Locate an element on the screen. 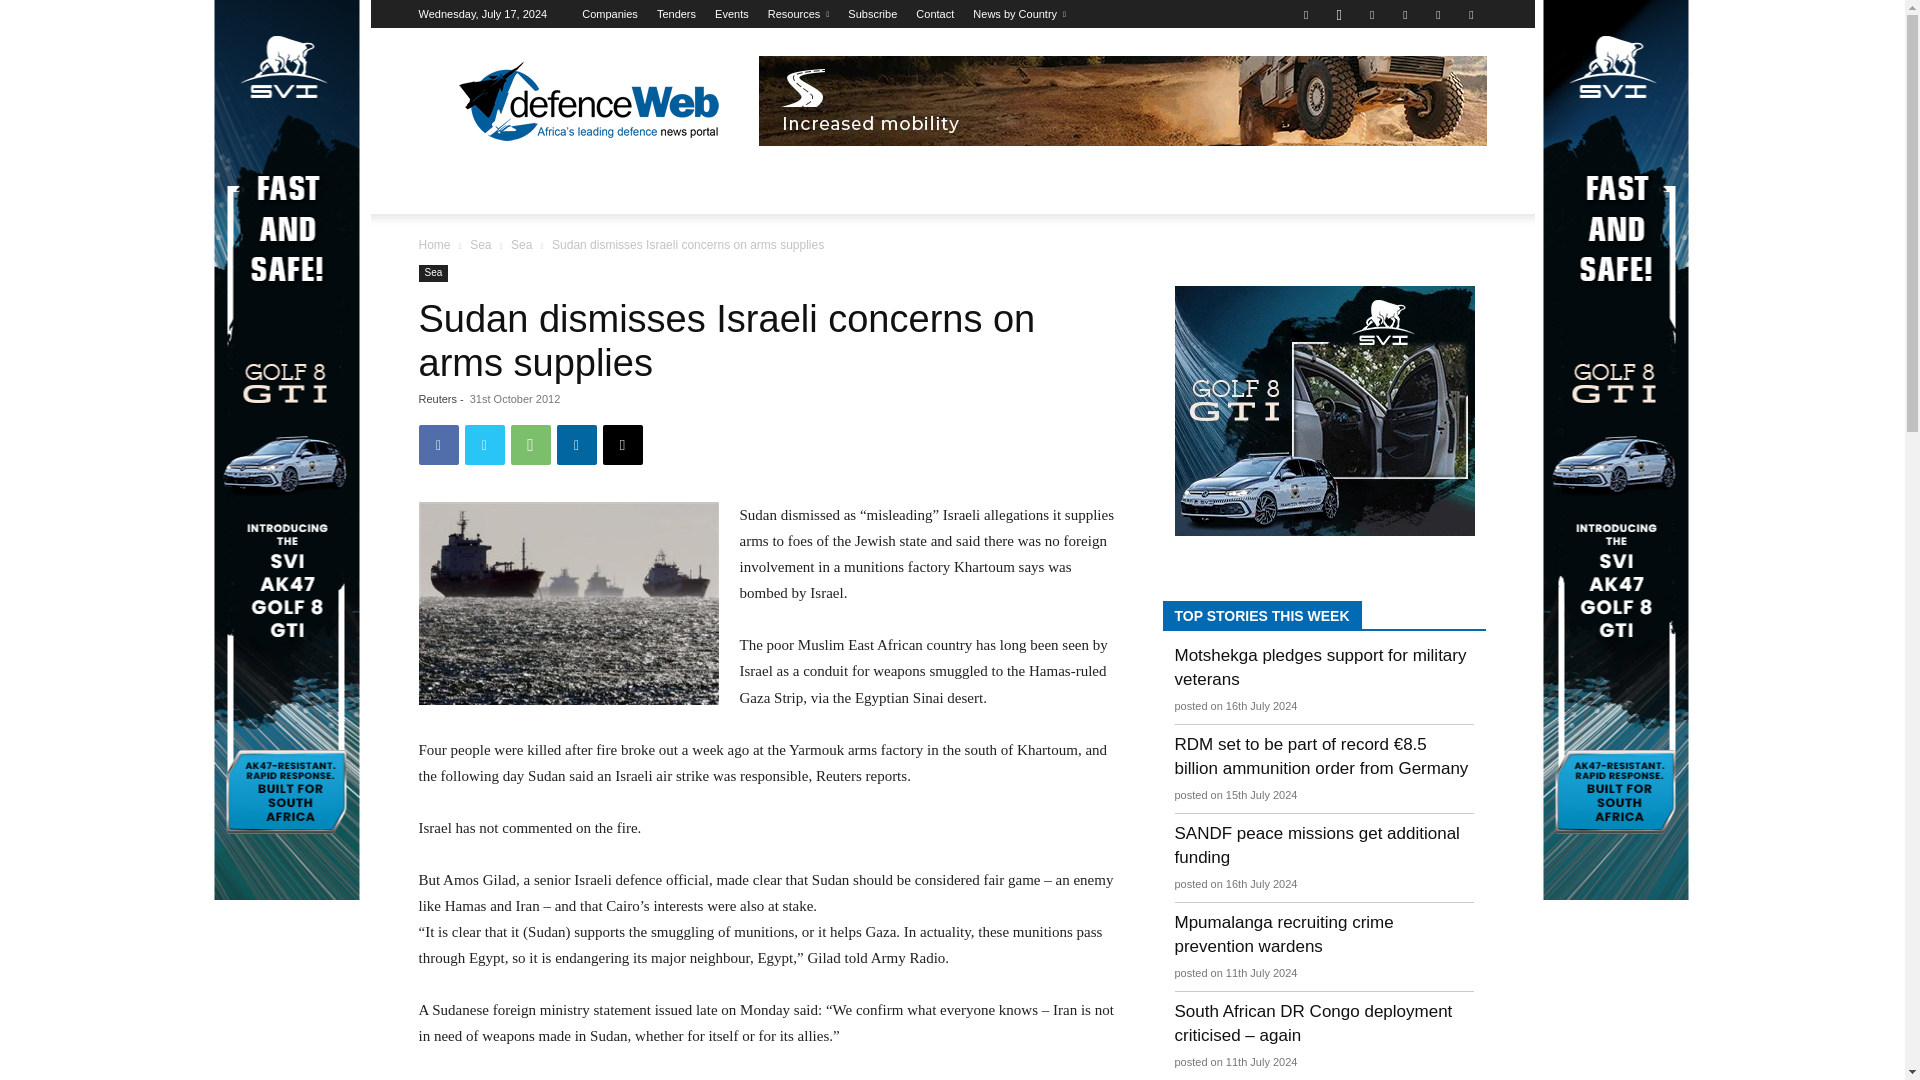 The height and width of the screenshot is (1080, 1920). Instagram is located at coordinates (1338, 14).